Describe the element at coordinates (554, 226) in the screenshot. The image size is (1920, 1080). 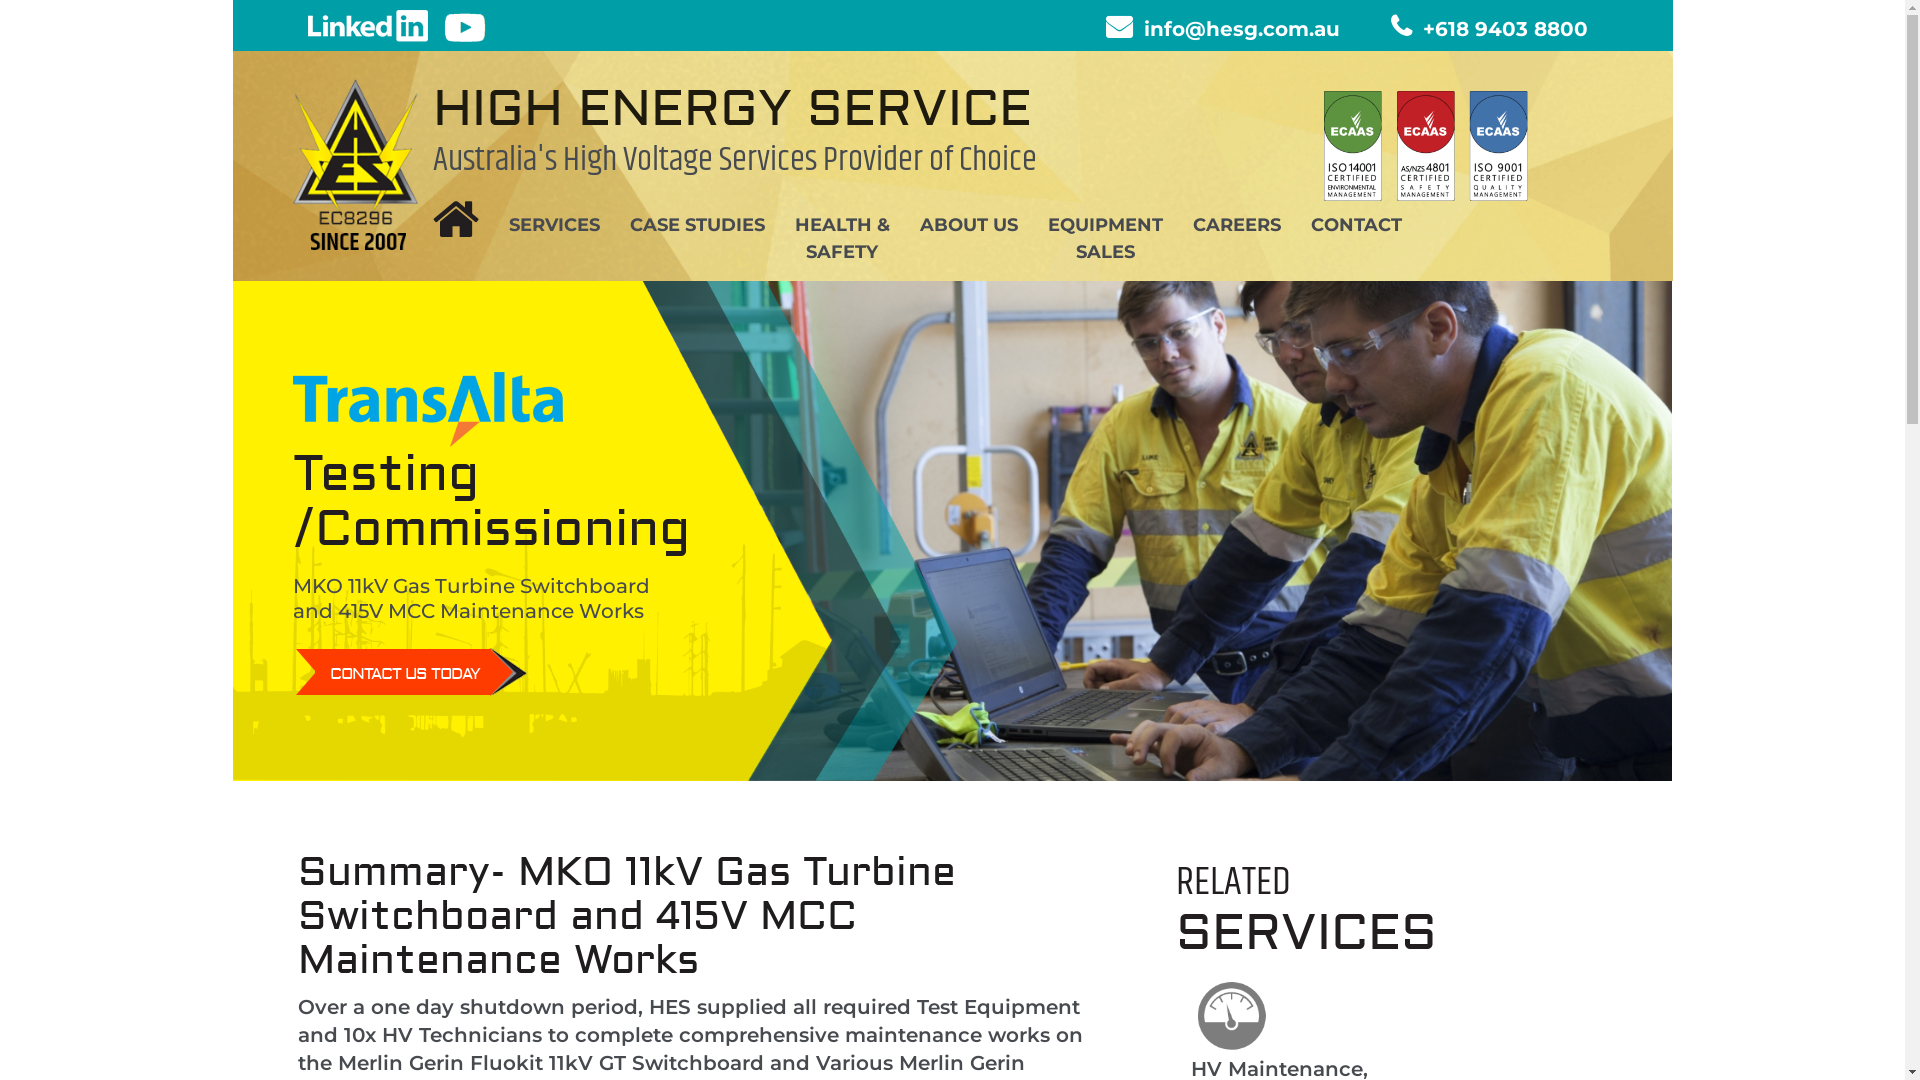
I see `SERVICES` at that location.